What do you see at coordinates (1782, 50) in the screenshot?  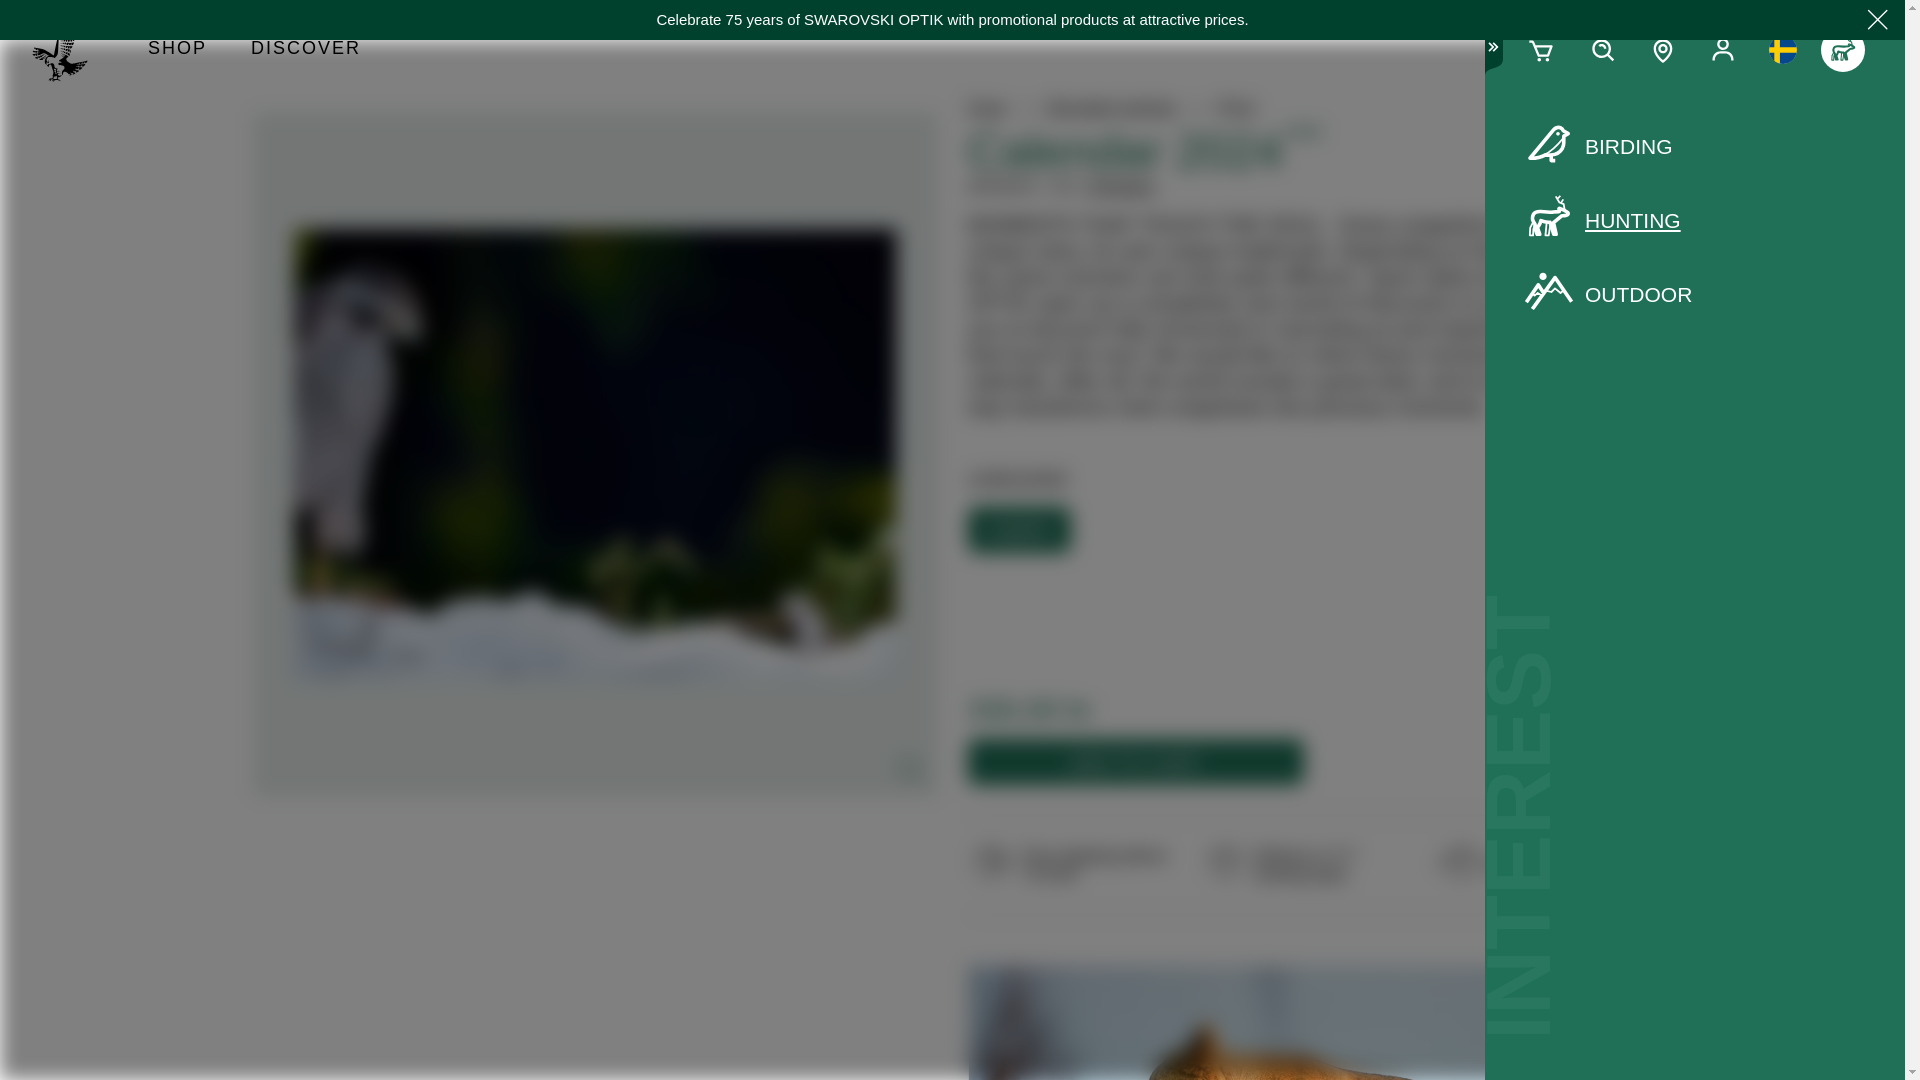 I see `COUNTRY` at bounding box center [1782, 50].